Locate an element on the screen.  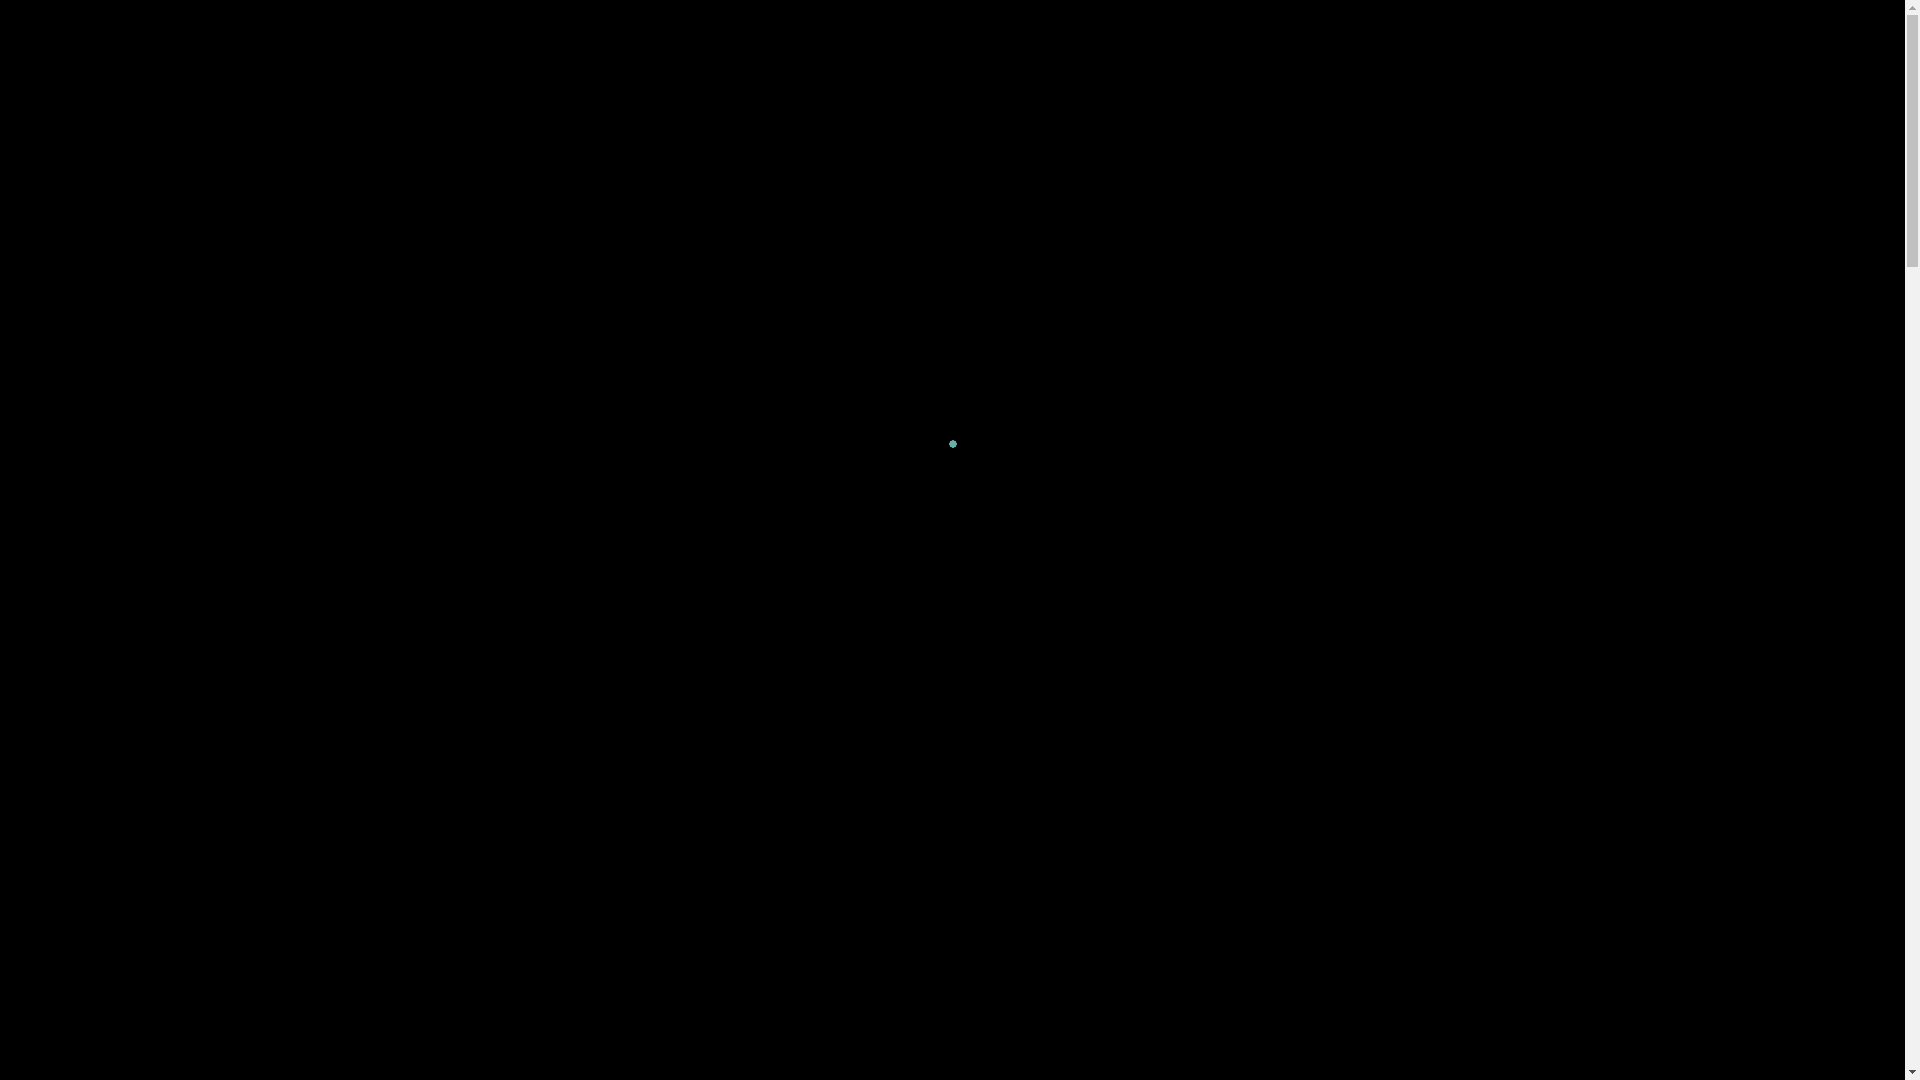
SURGICAL is located at coordinates (674, 25).